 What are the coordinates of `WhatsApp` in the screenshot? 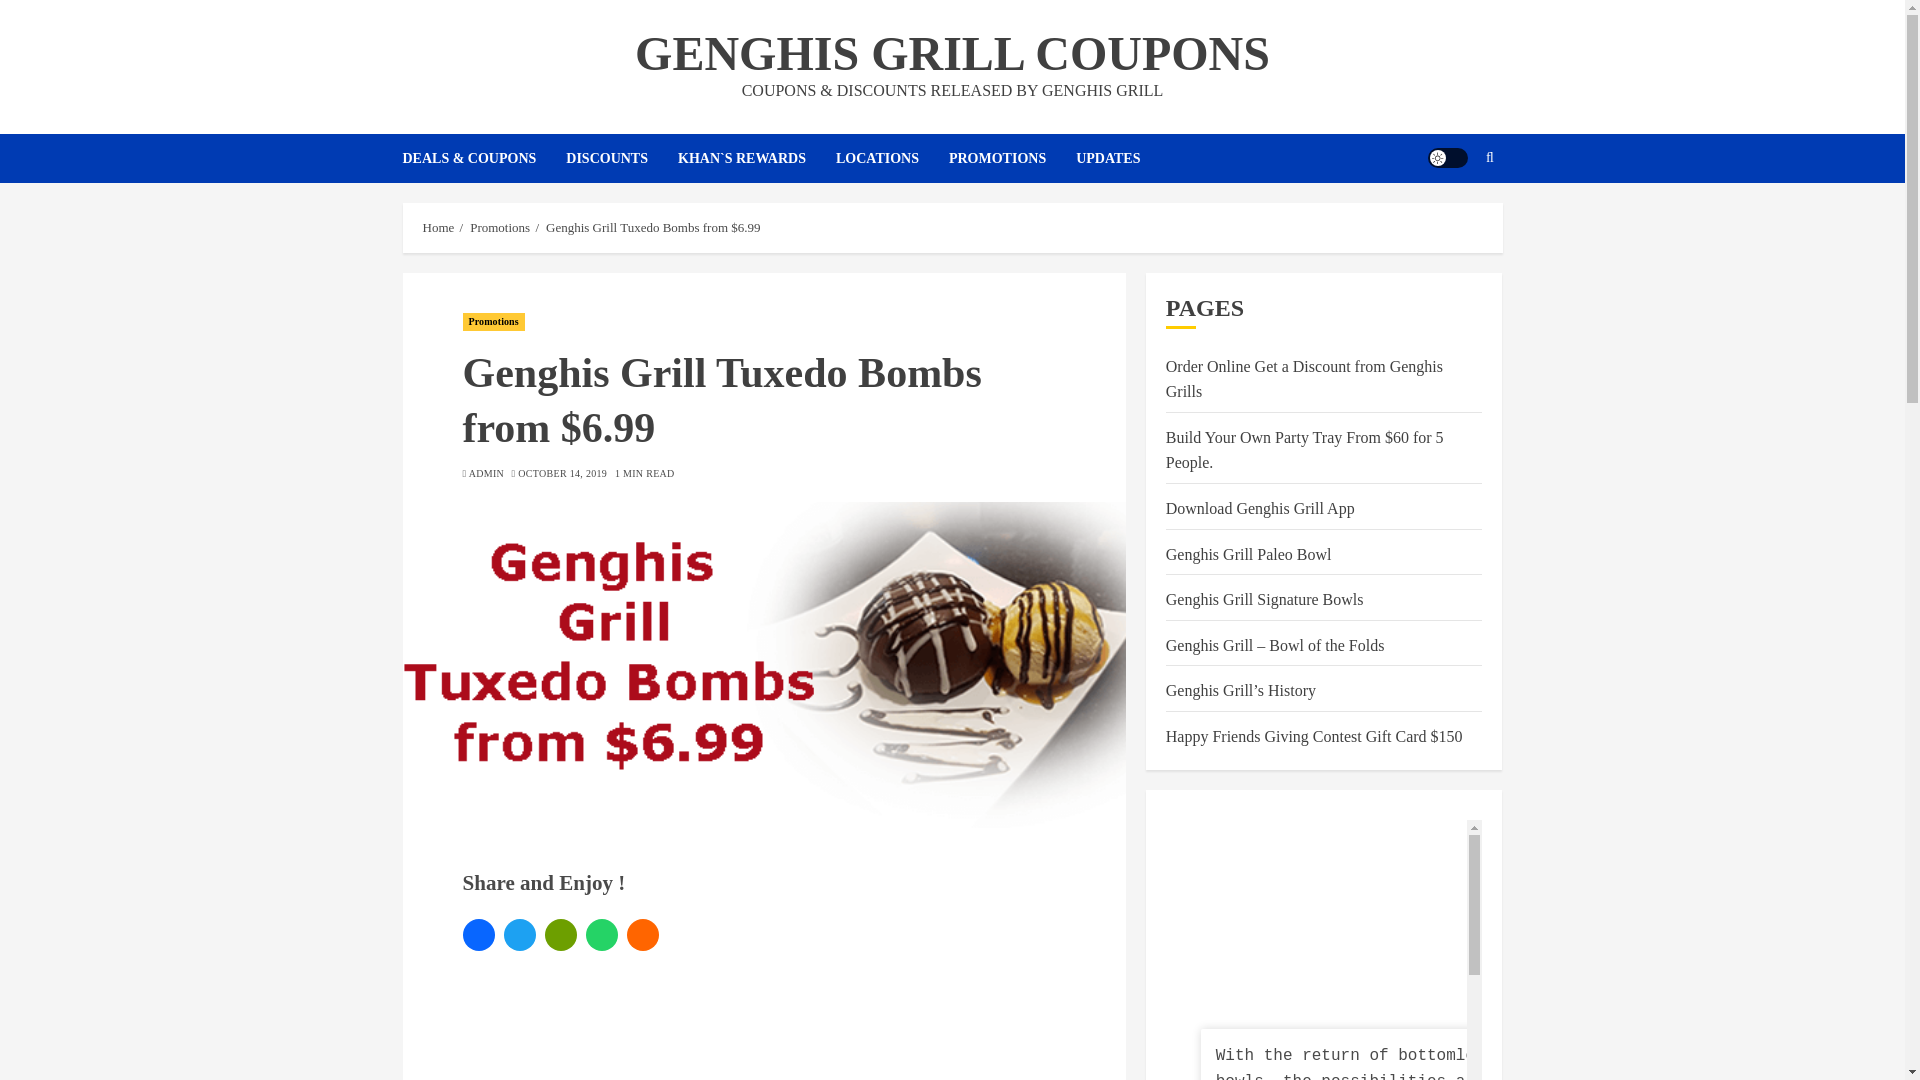 It's located at (602, 935).